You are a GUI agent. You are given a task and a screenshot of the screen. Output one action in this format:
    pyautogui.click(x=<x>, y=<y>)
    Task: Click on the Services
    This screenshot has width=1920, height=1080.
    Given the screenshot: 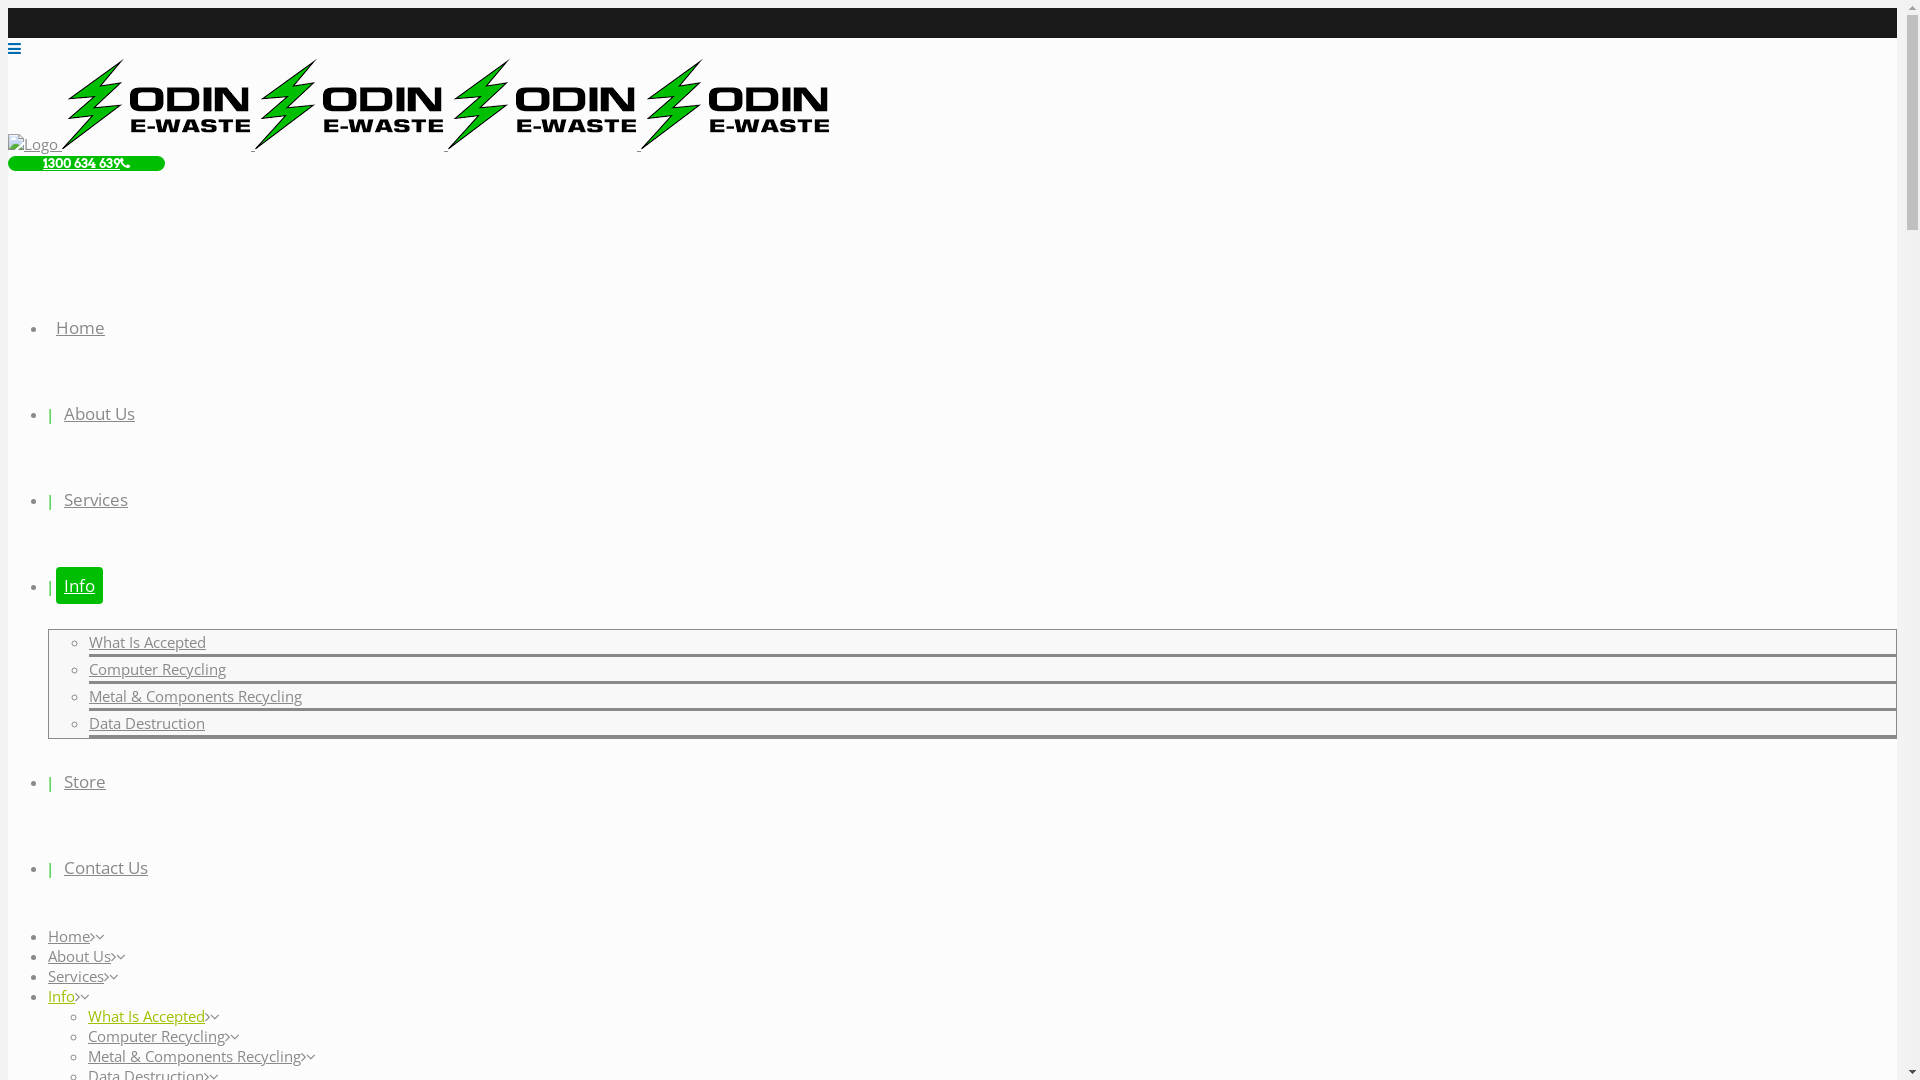 What is the action you would take?
    pyautogui.click(x=76, y=976)
    